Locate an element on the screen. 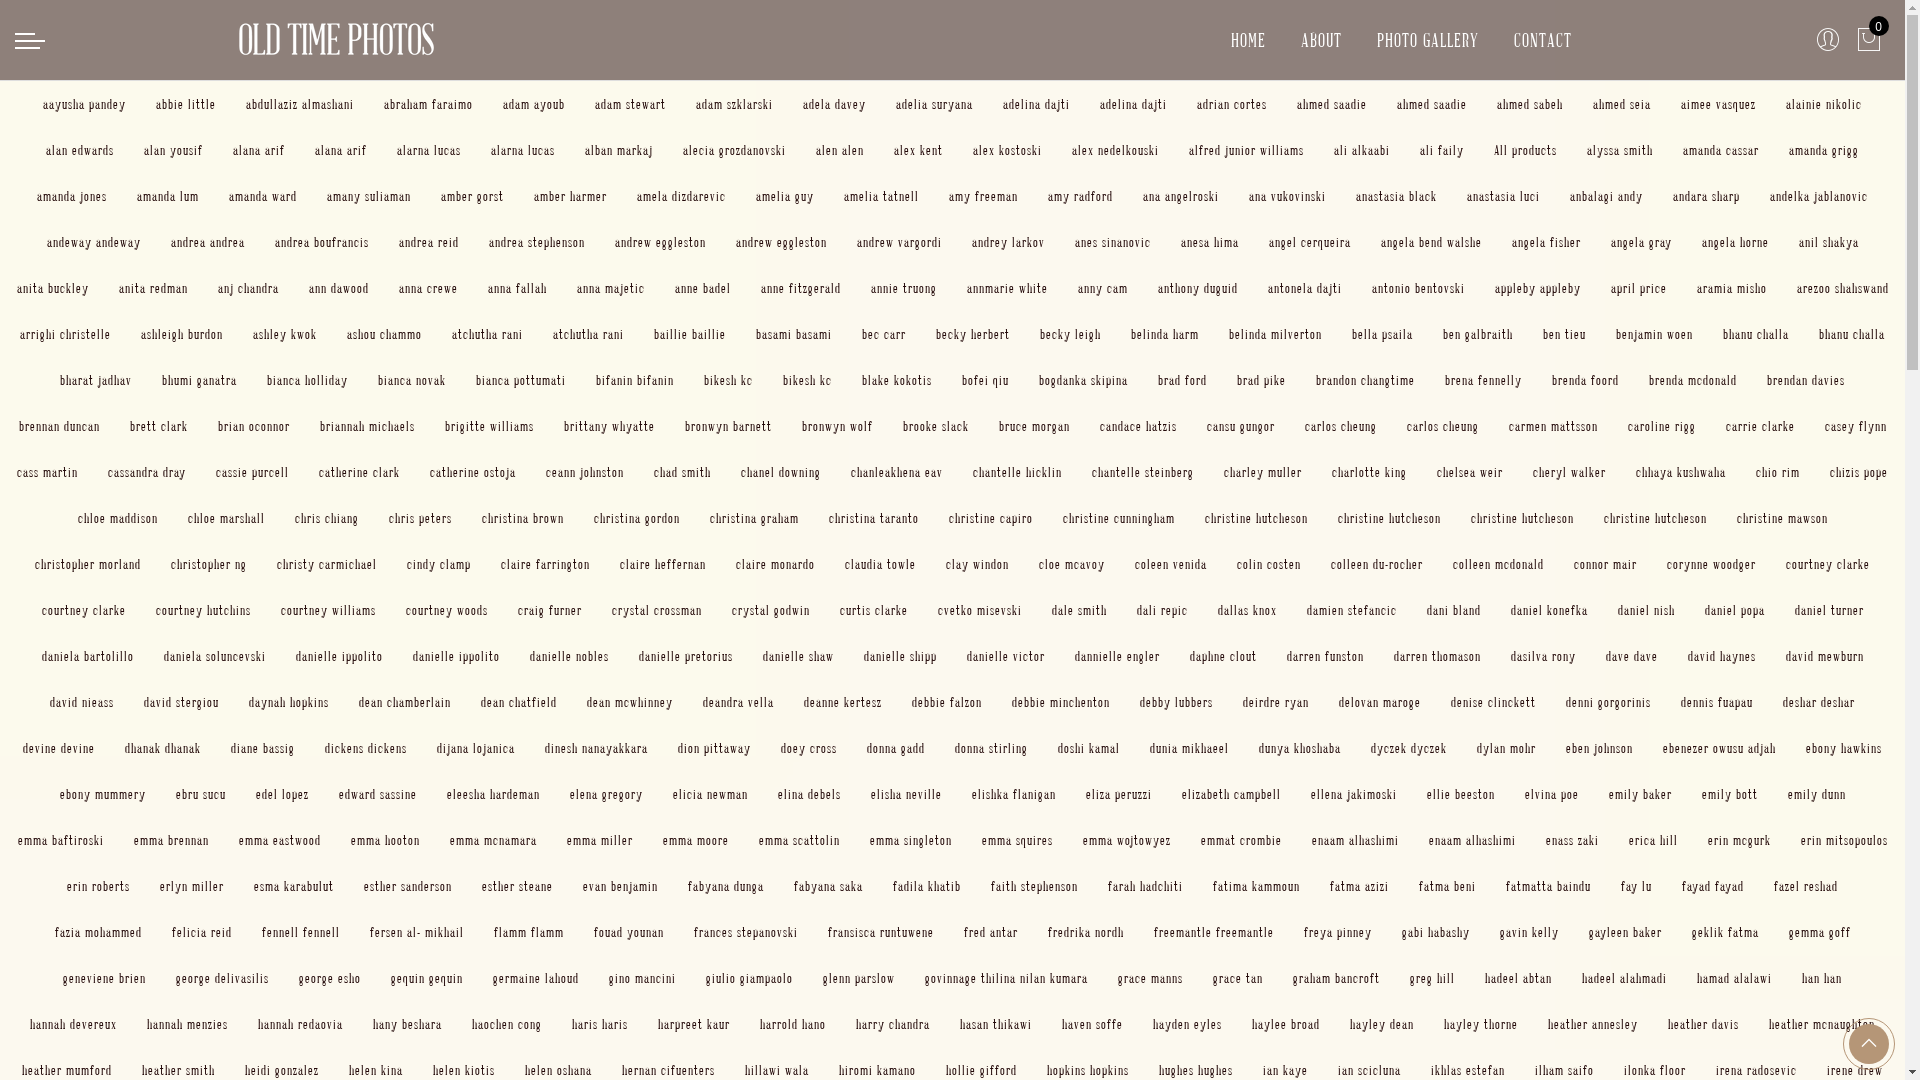 The height and width of the screenshot is (1080, 1920). daniel turner is located at coordinates (1828, 610).